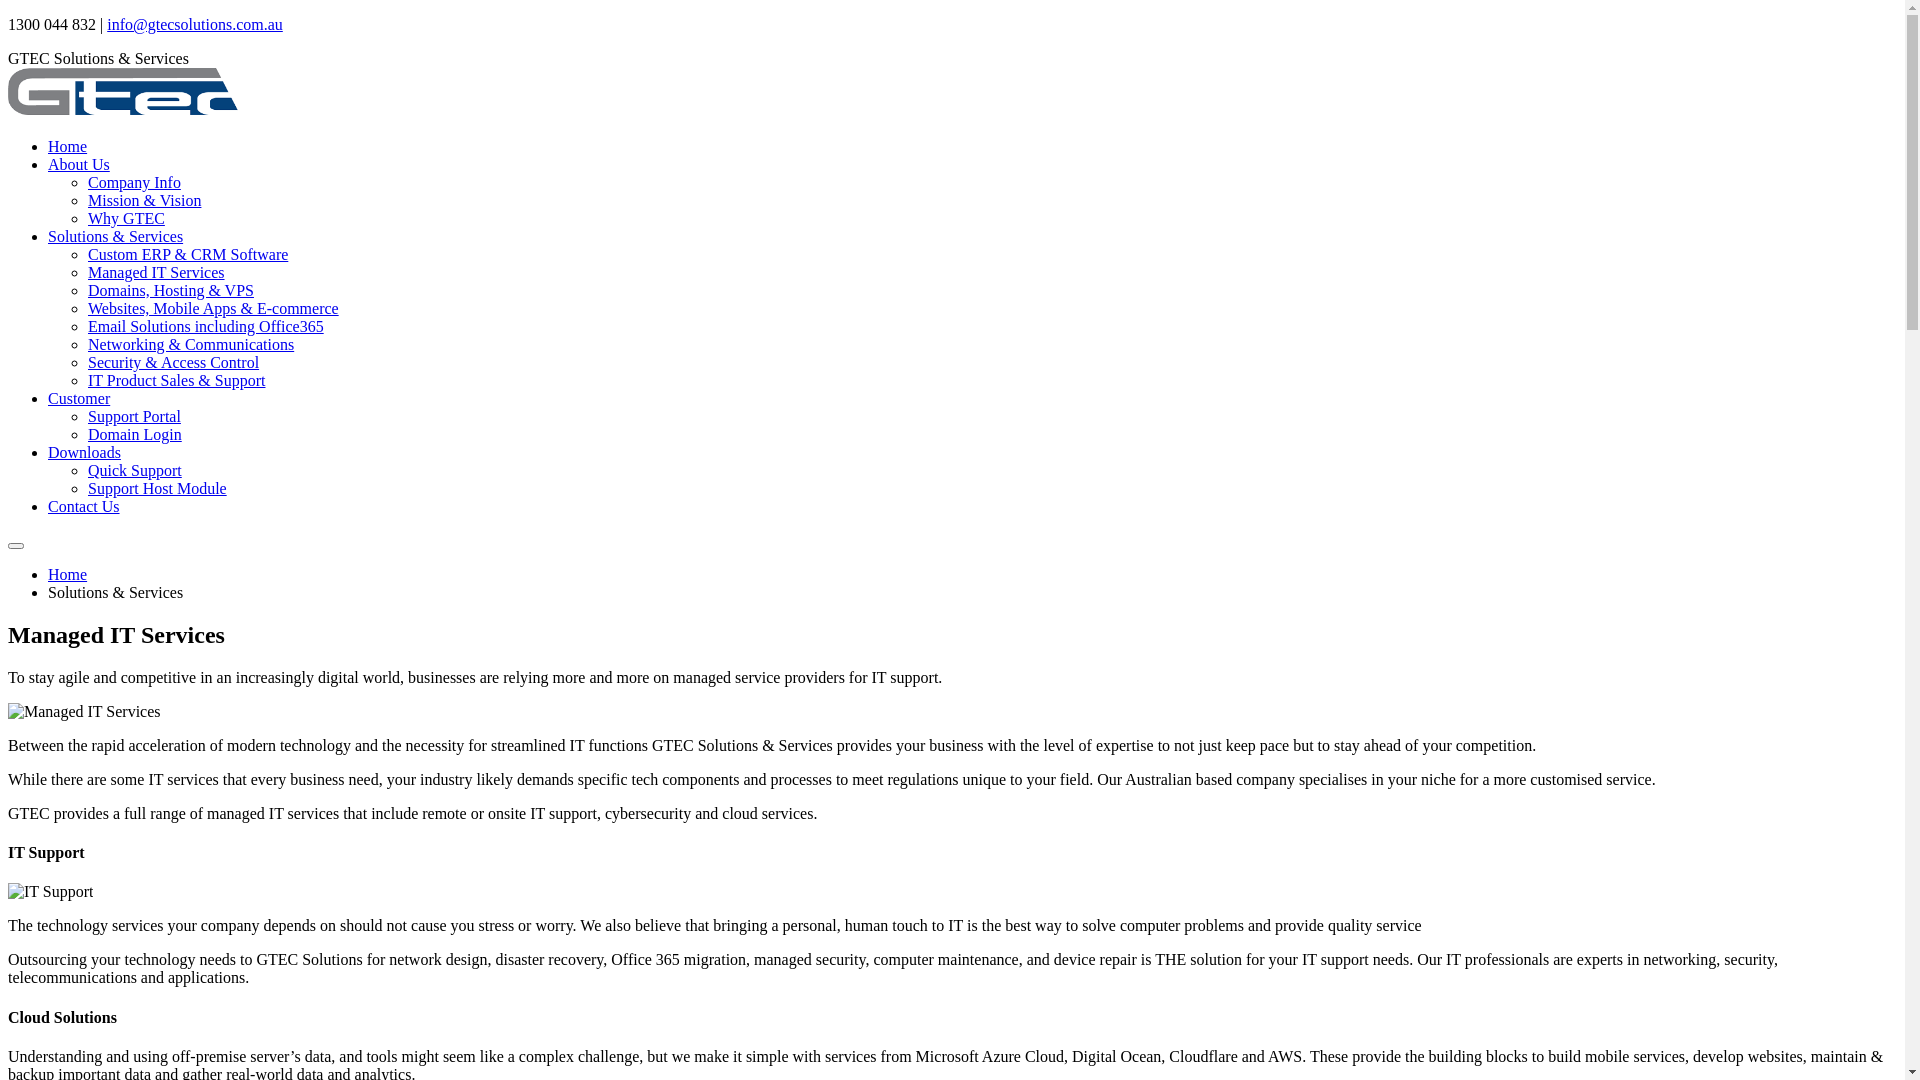  I want to click on Domains, Hosting & VPS, so click(171, 290).